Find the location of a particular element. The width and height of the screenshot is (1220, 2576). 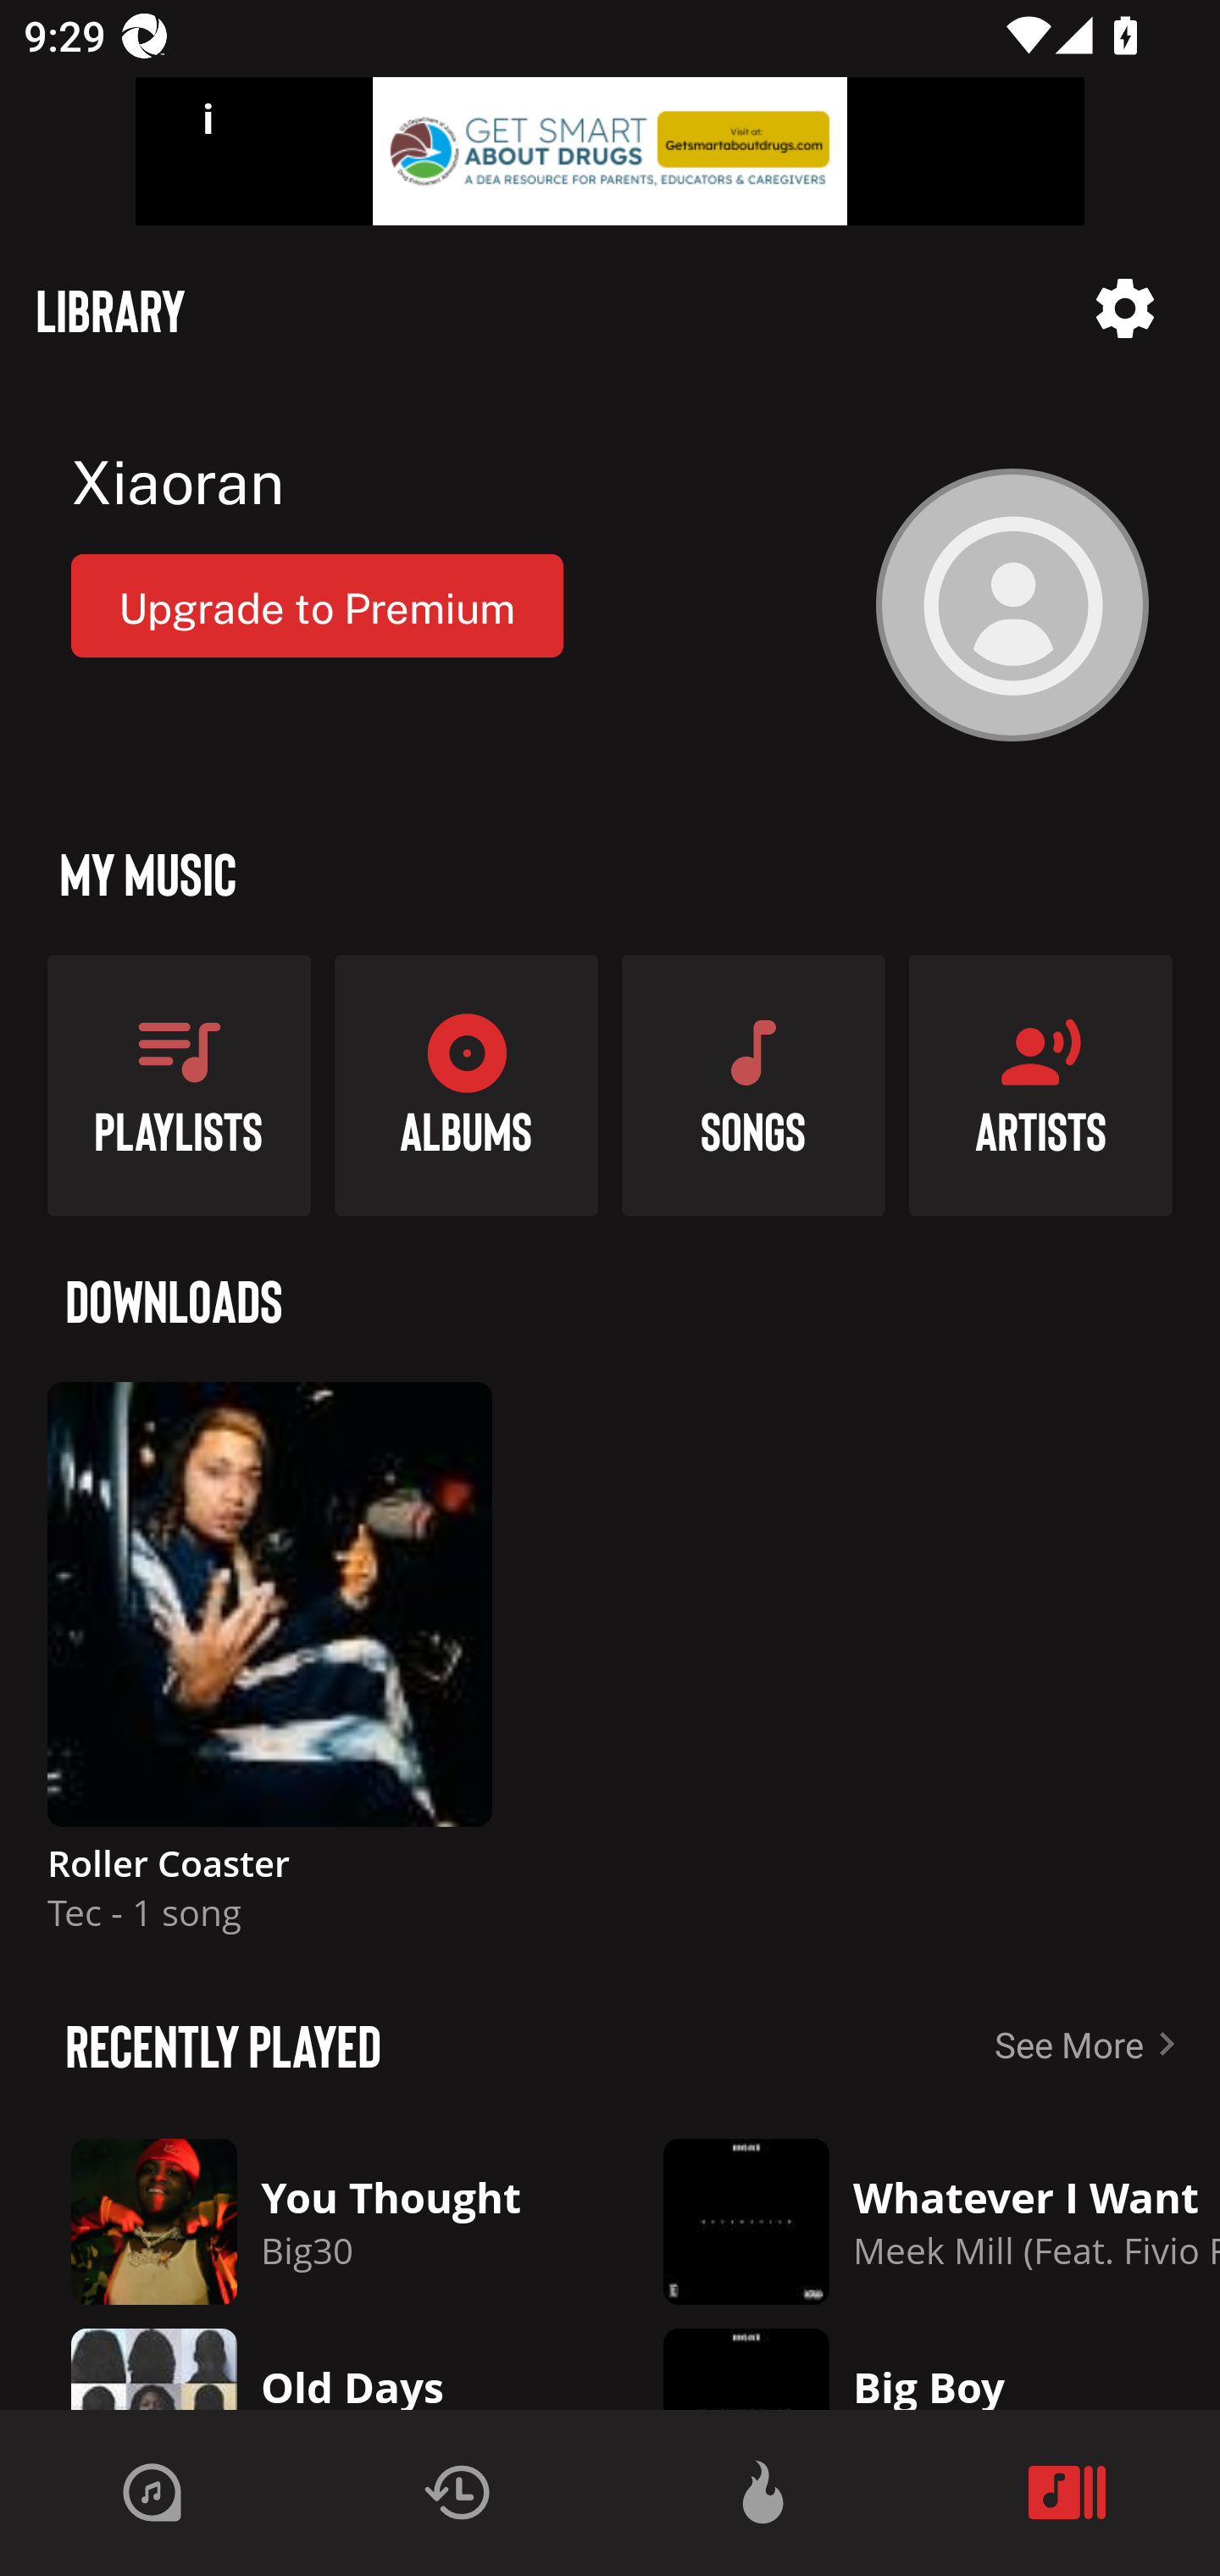

Artists is located at coordinates (1040, 1085).